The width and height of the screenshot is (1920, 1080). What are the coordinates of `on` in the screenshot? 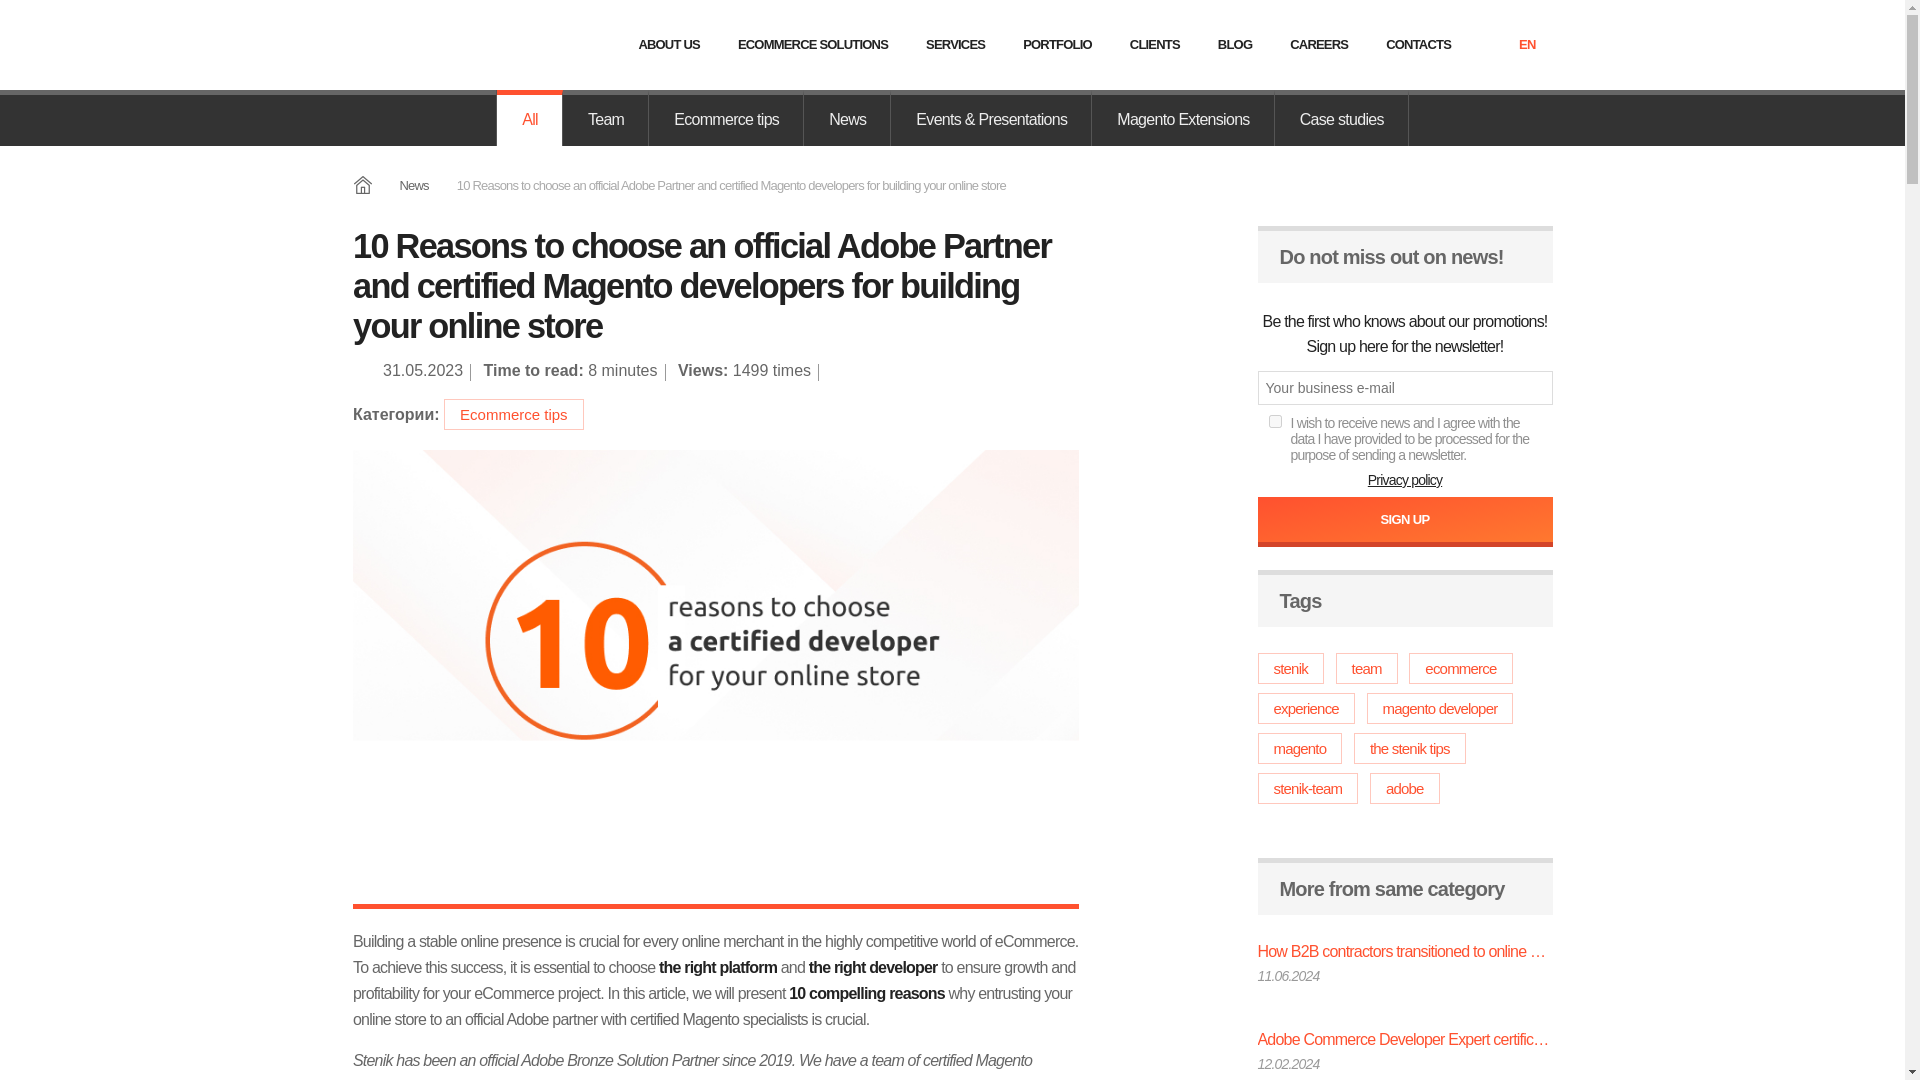 It's located at (1276, 420).